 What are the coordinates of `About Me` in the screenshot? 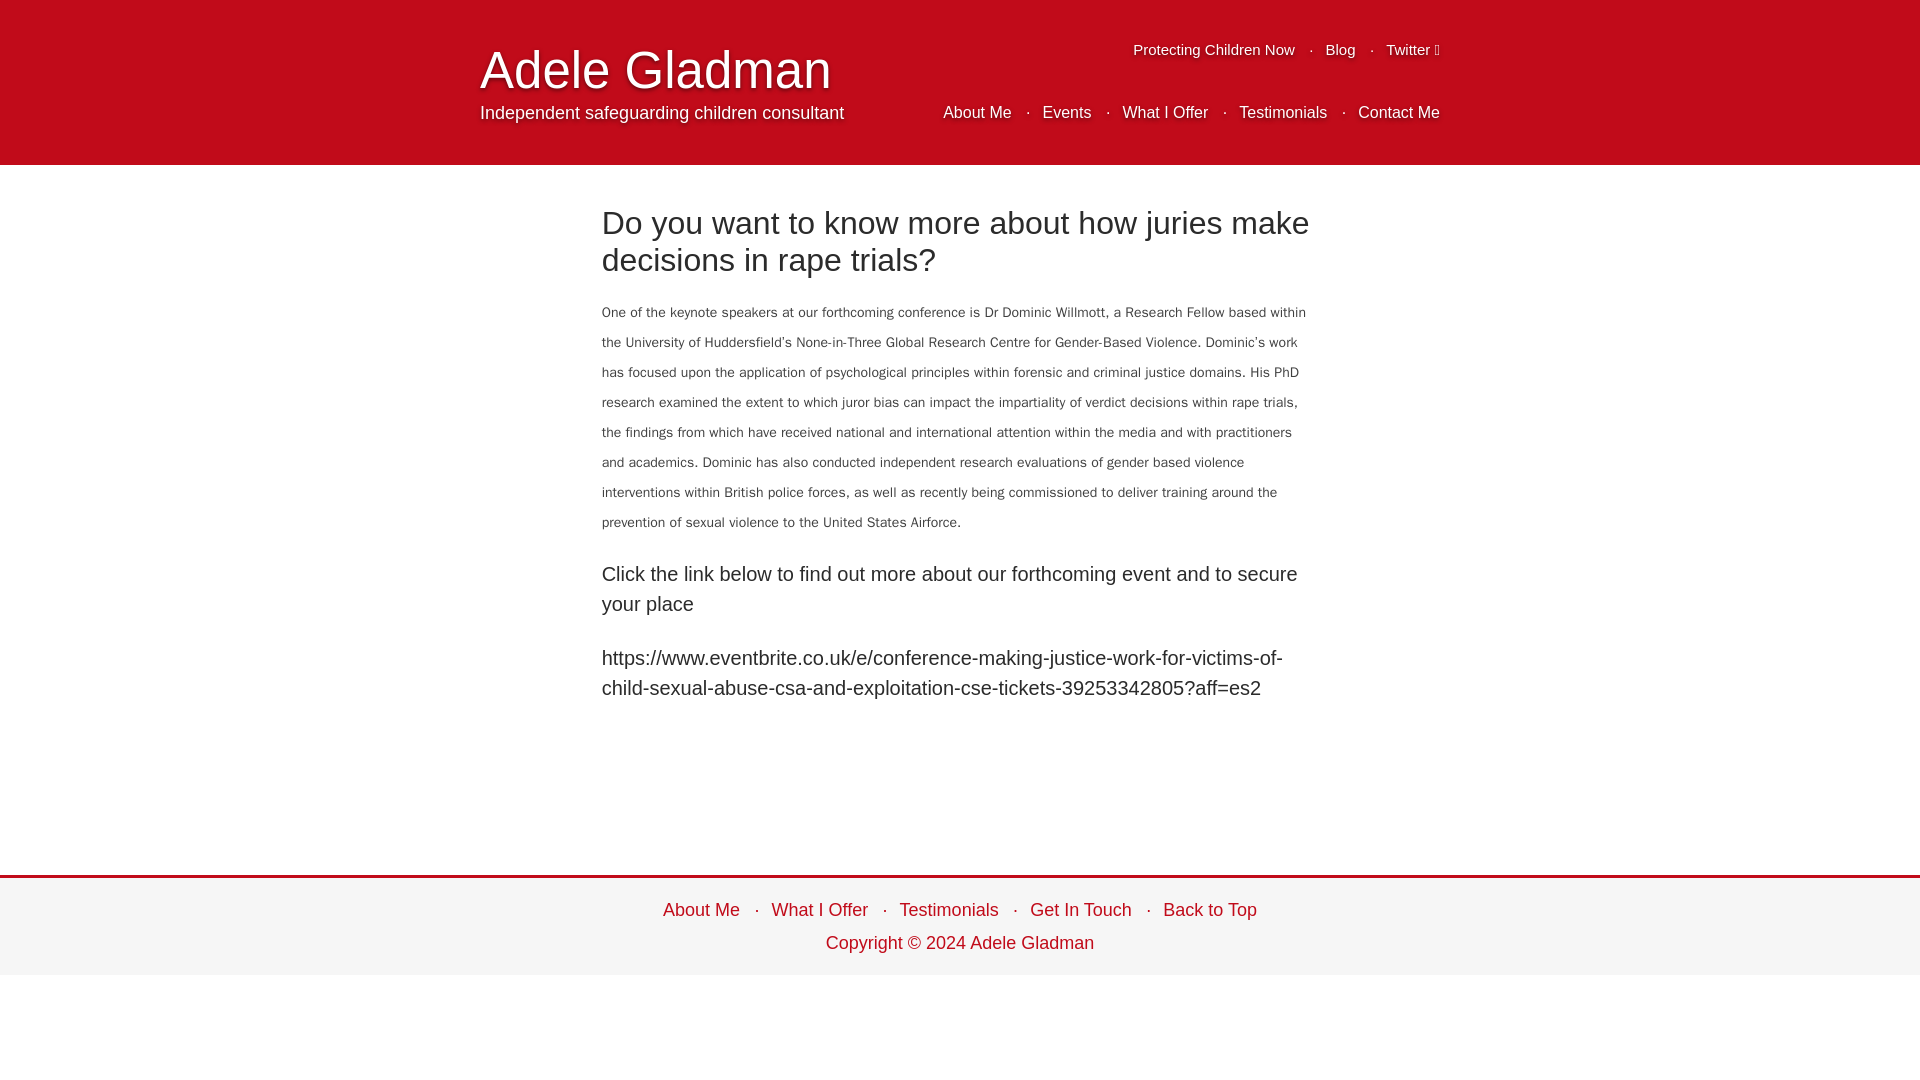 It's located at (700, 910).